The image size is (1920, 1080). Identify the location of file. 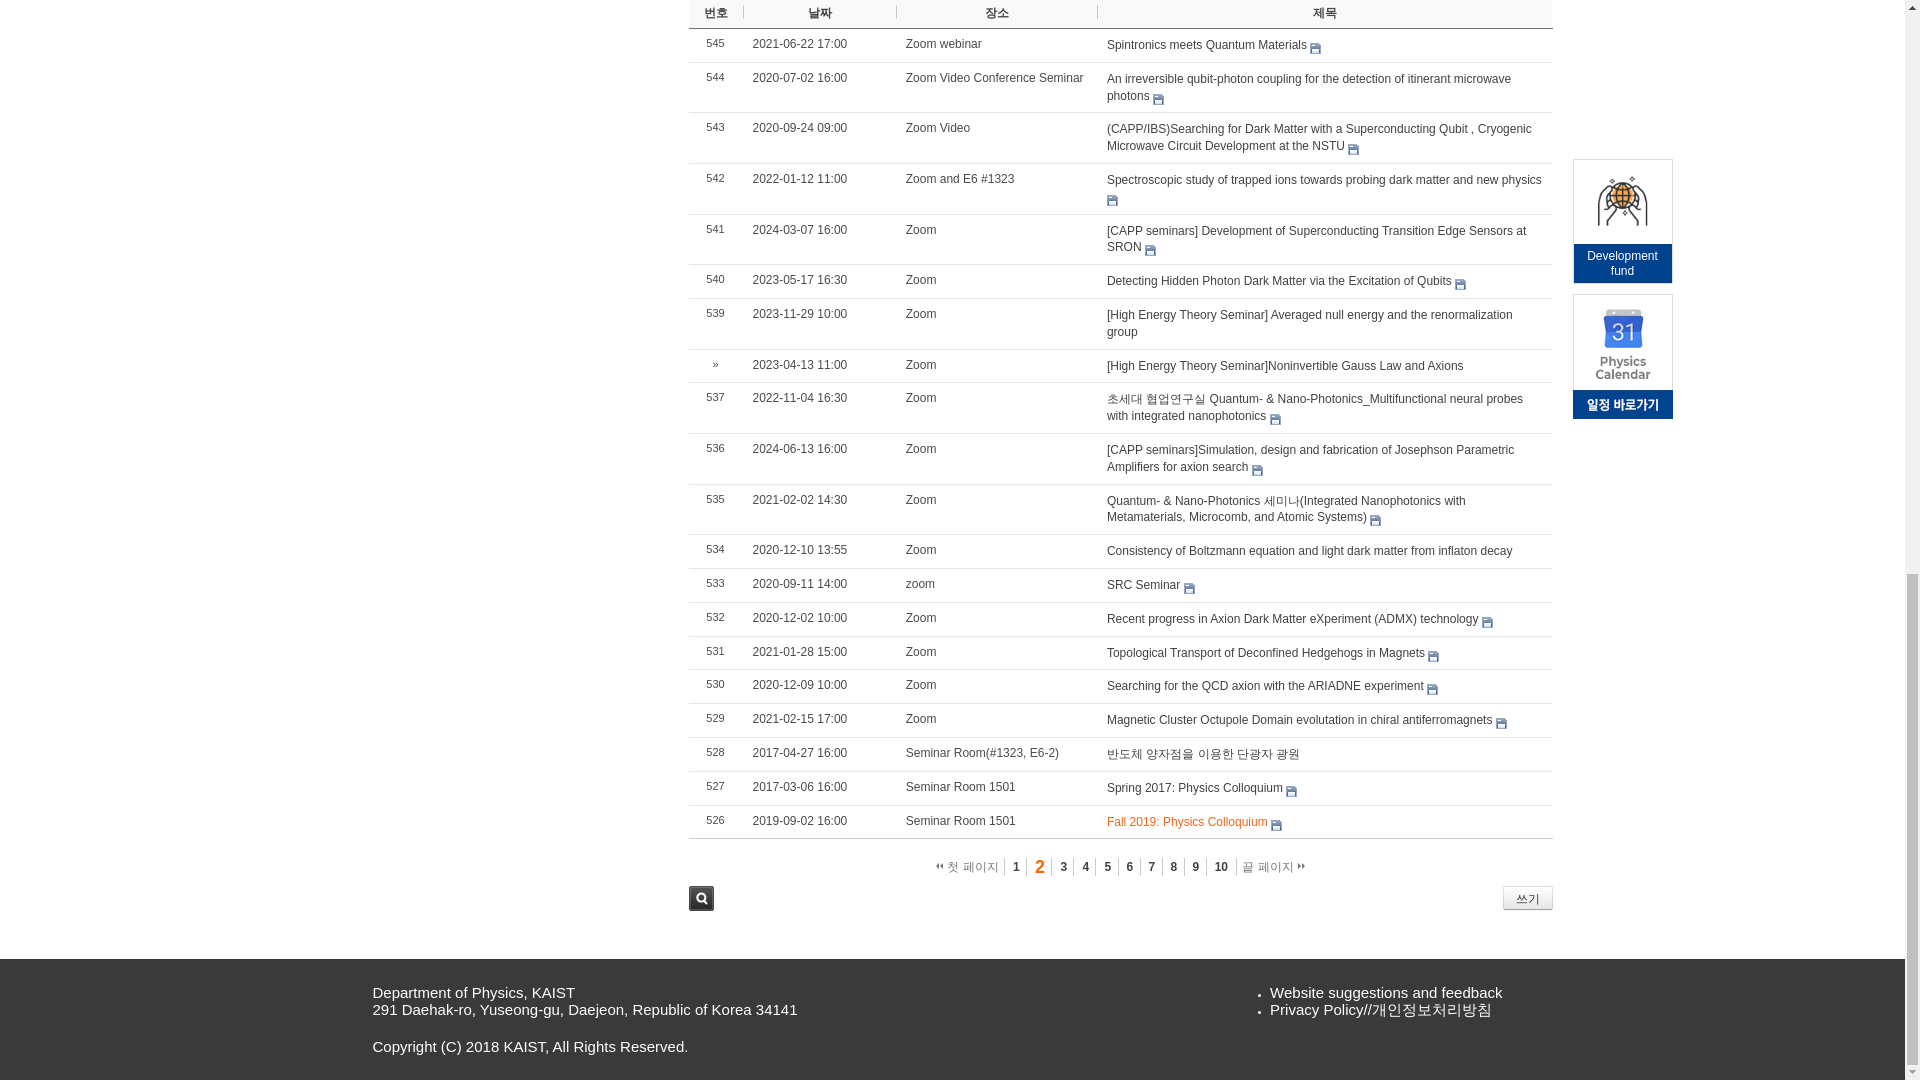
(1292, 792).